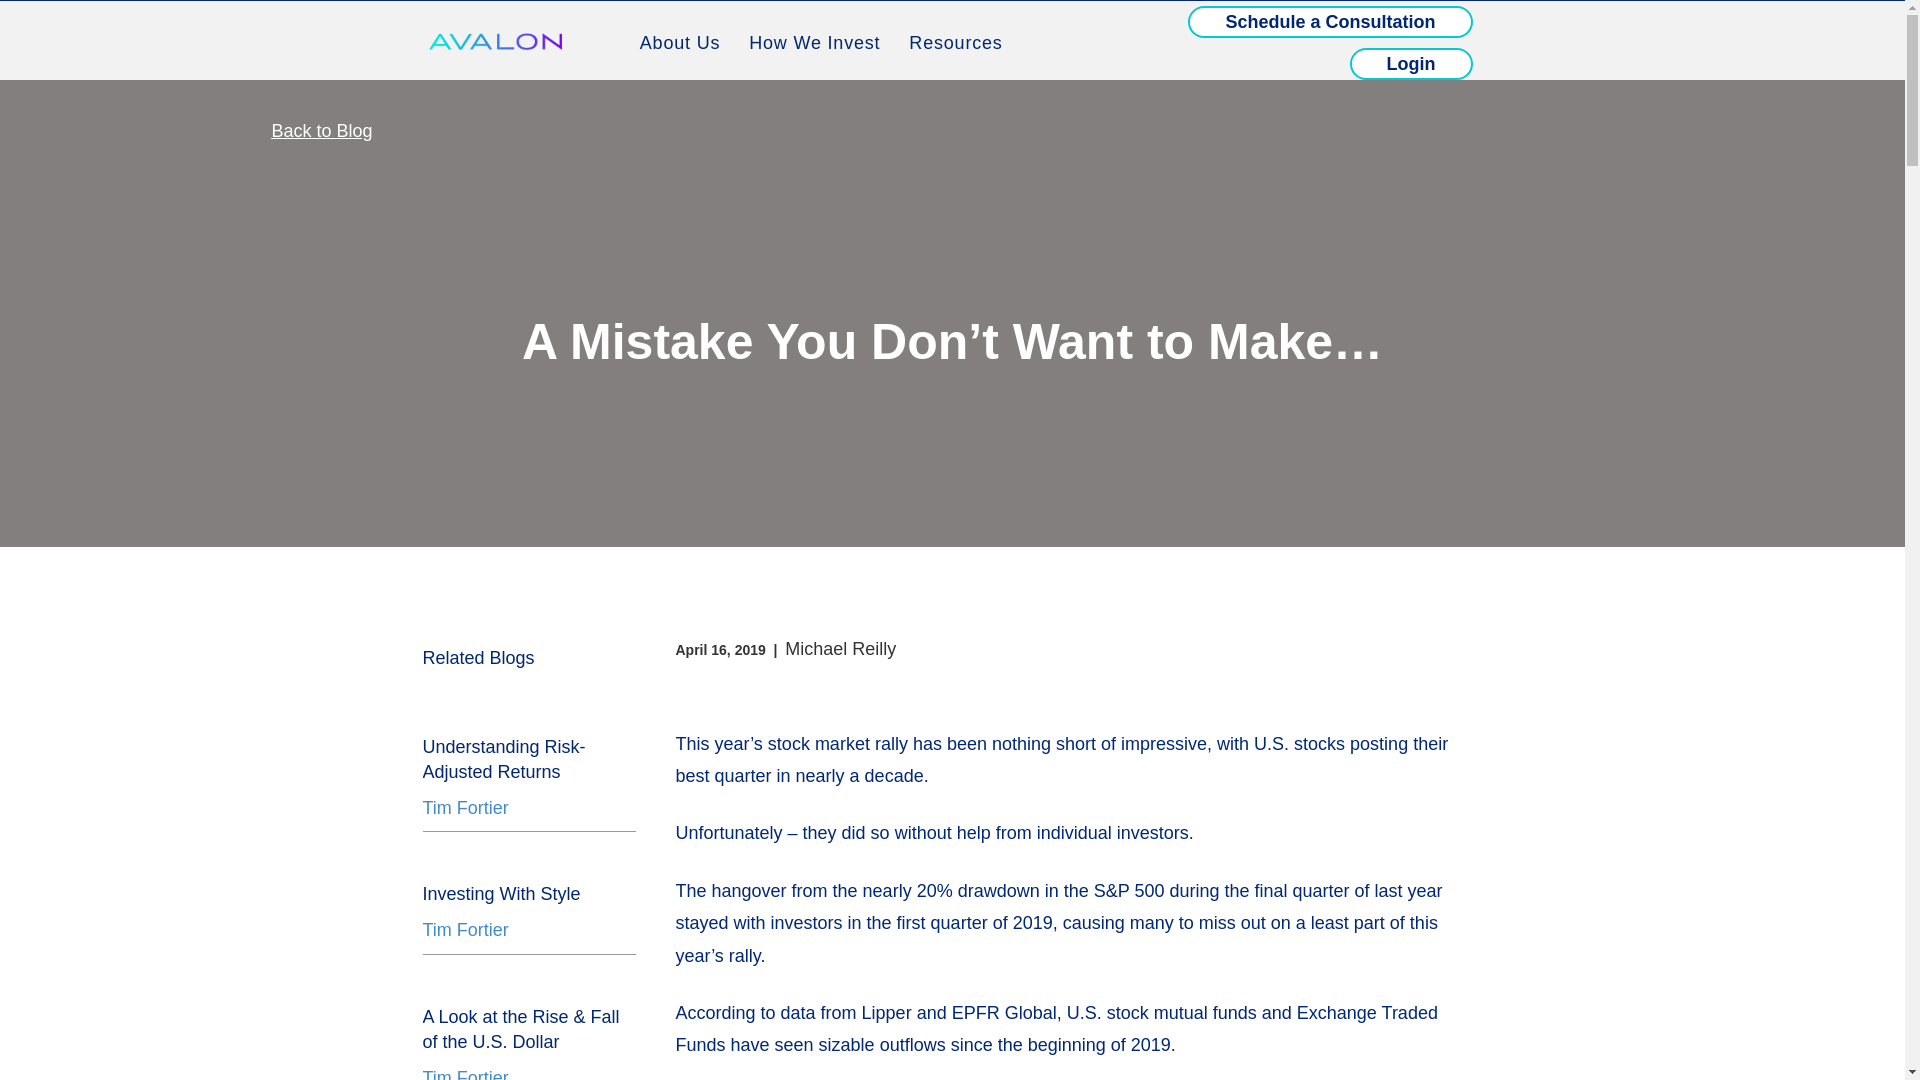 Image resolution: width=1920 pixels, height=1080 pixels. I want to click on Investing With Style, so click(500, 894).